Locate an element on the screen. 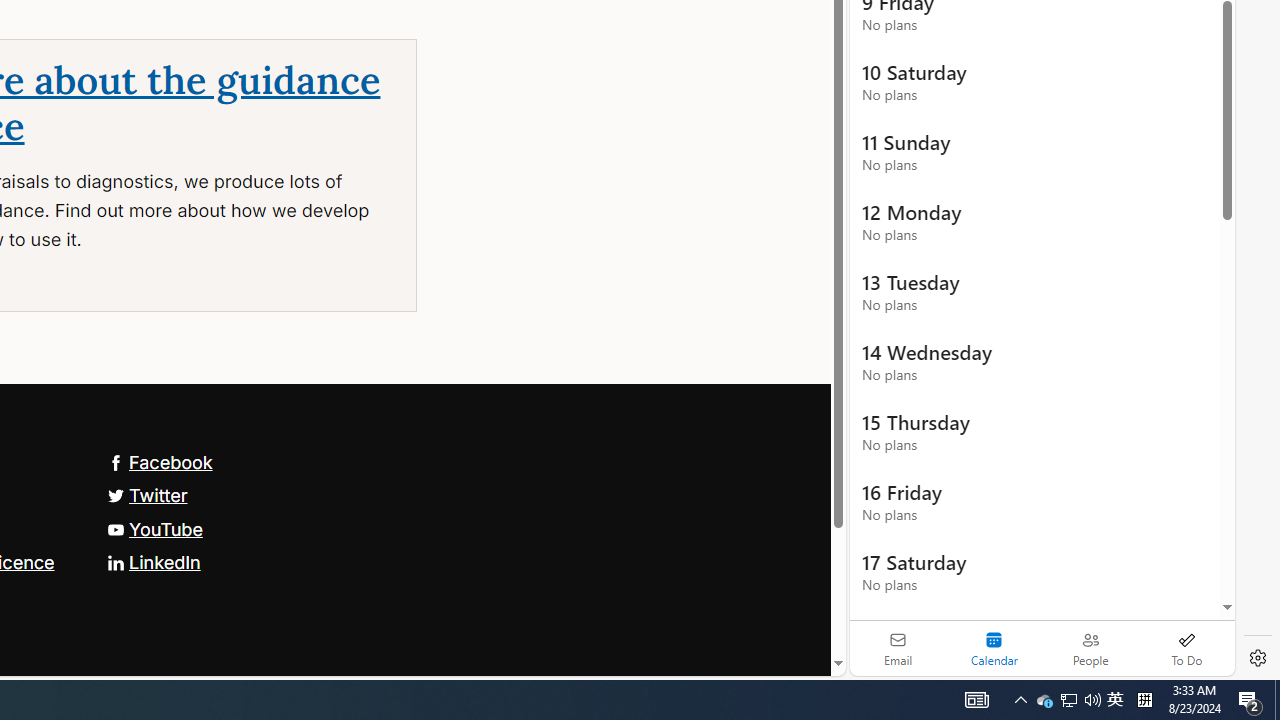 Image resolution: width=1280 pixels, height=720 pixels. People is located at coordinates (1090, 648).